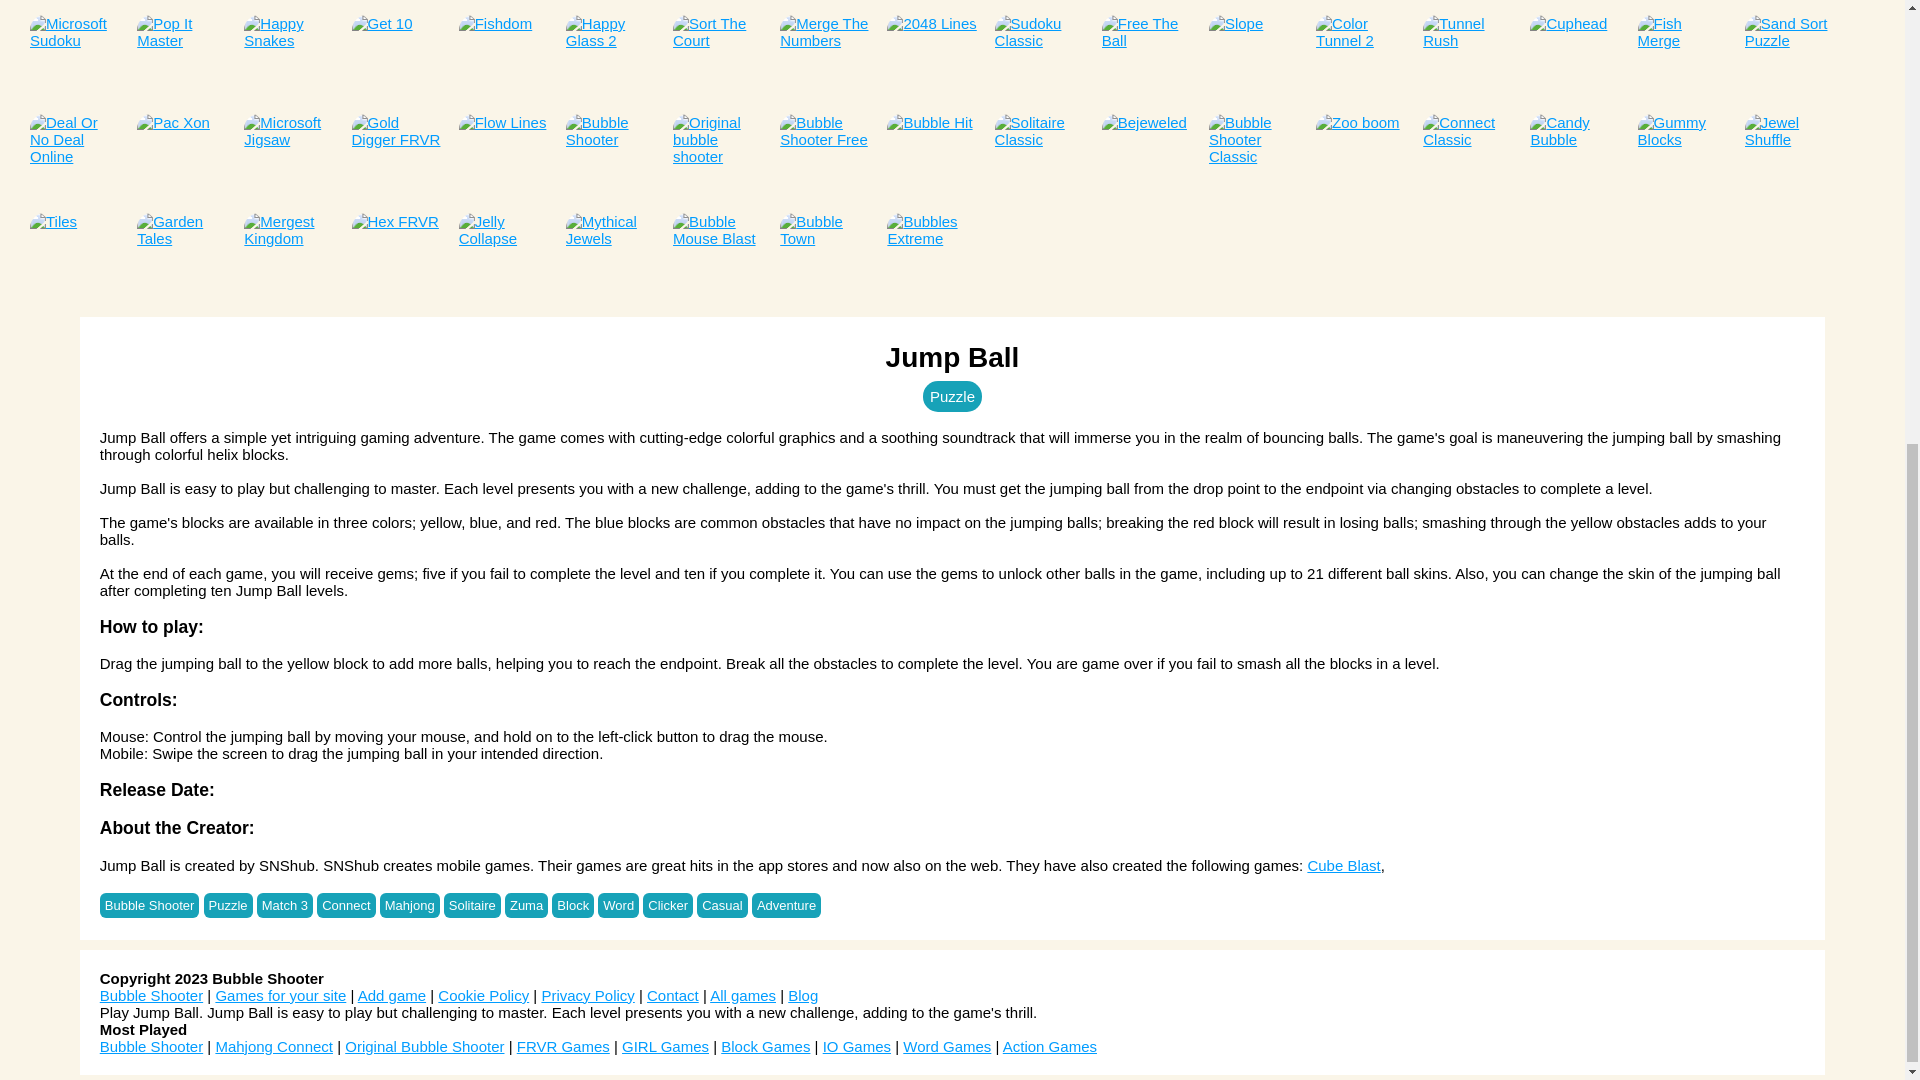  I want to click on Original Bubble Shooter, so click(74, 3).